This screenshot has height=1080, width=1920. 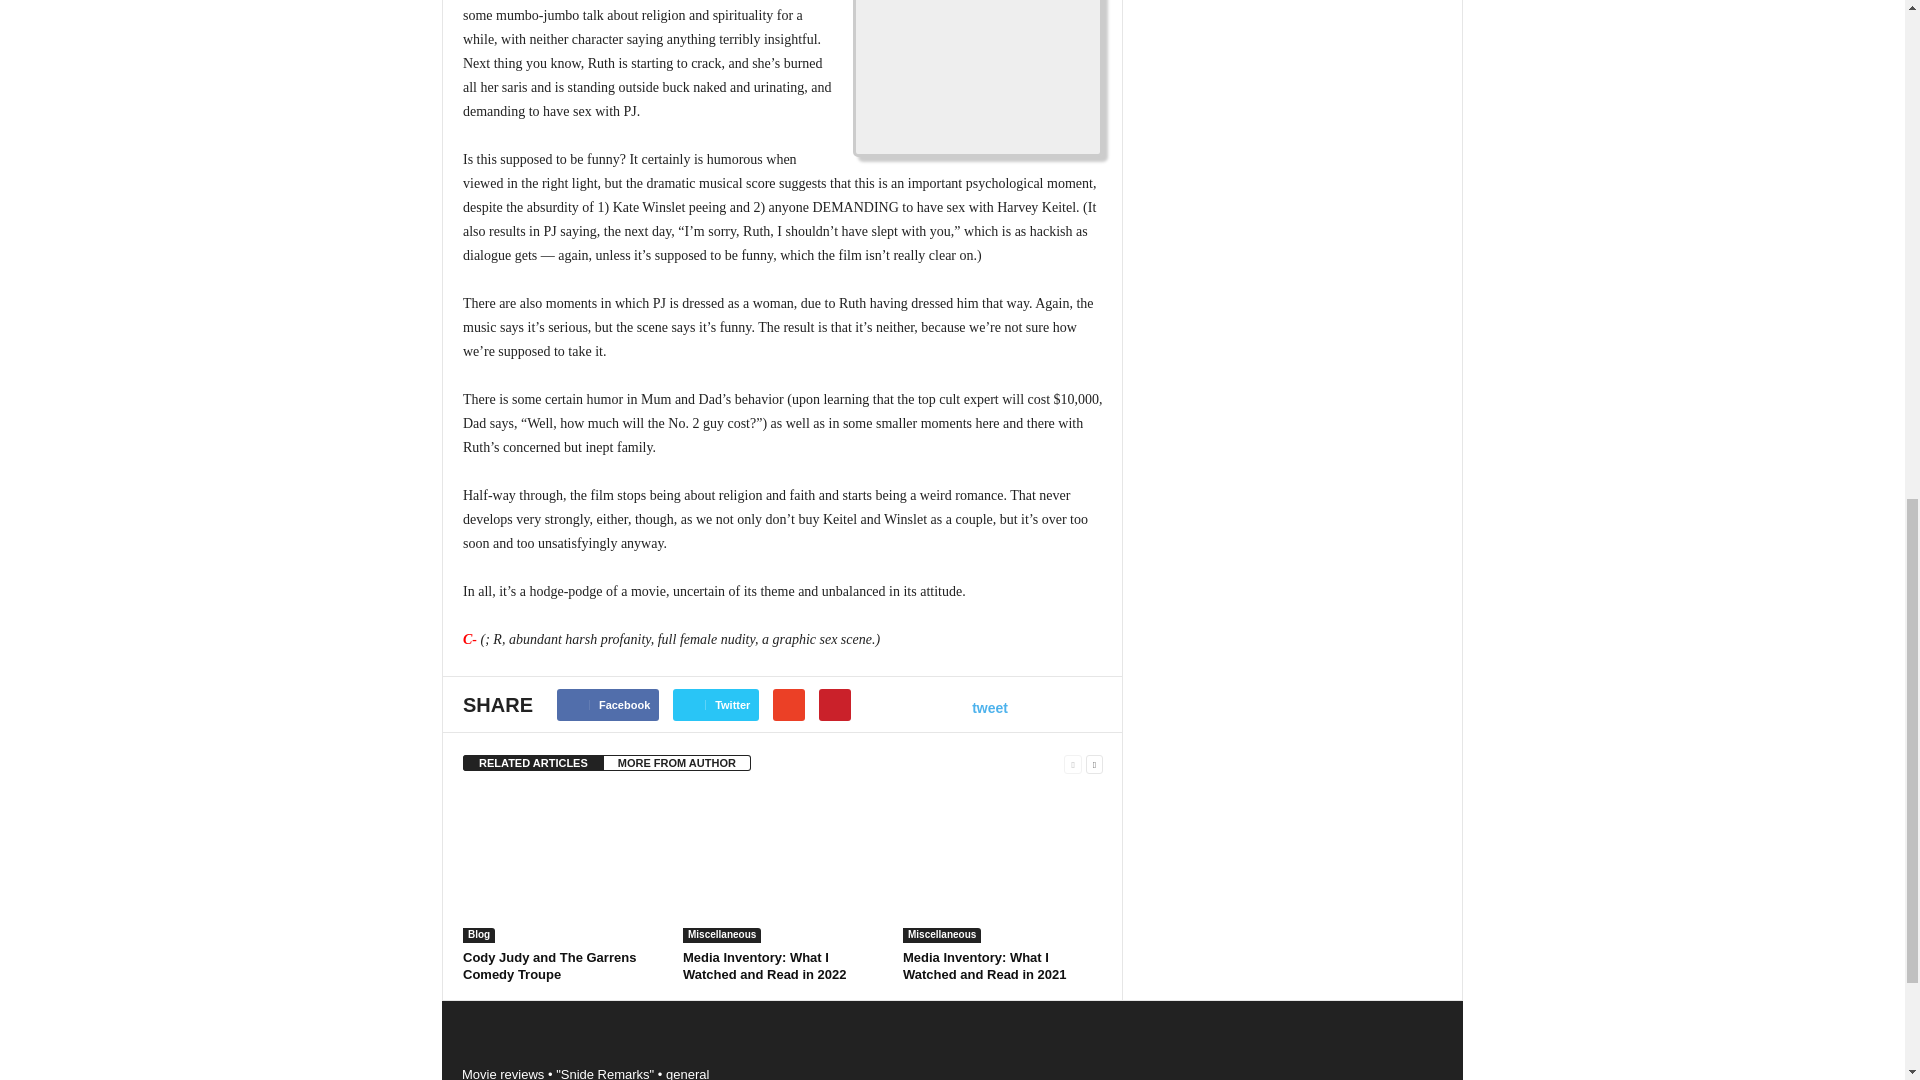 What do you see at coordinates (1002, 867) in the screenshot?
I see `Media Inventory: What I Watched and Read in 2021` at bounding box center [1002, 867].